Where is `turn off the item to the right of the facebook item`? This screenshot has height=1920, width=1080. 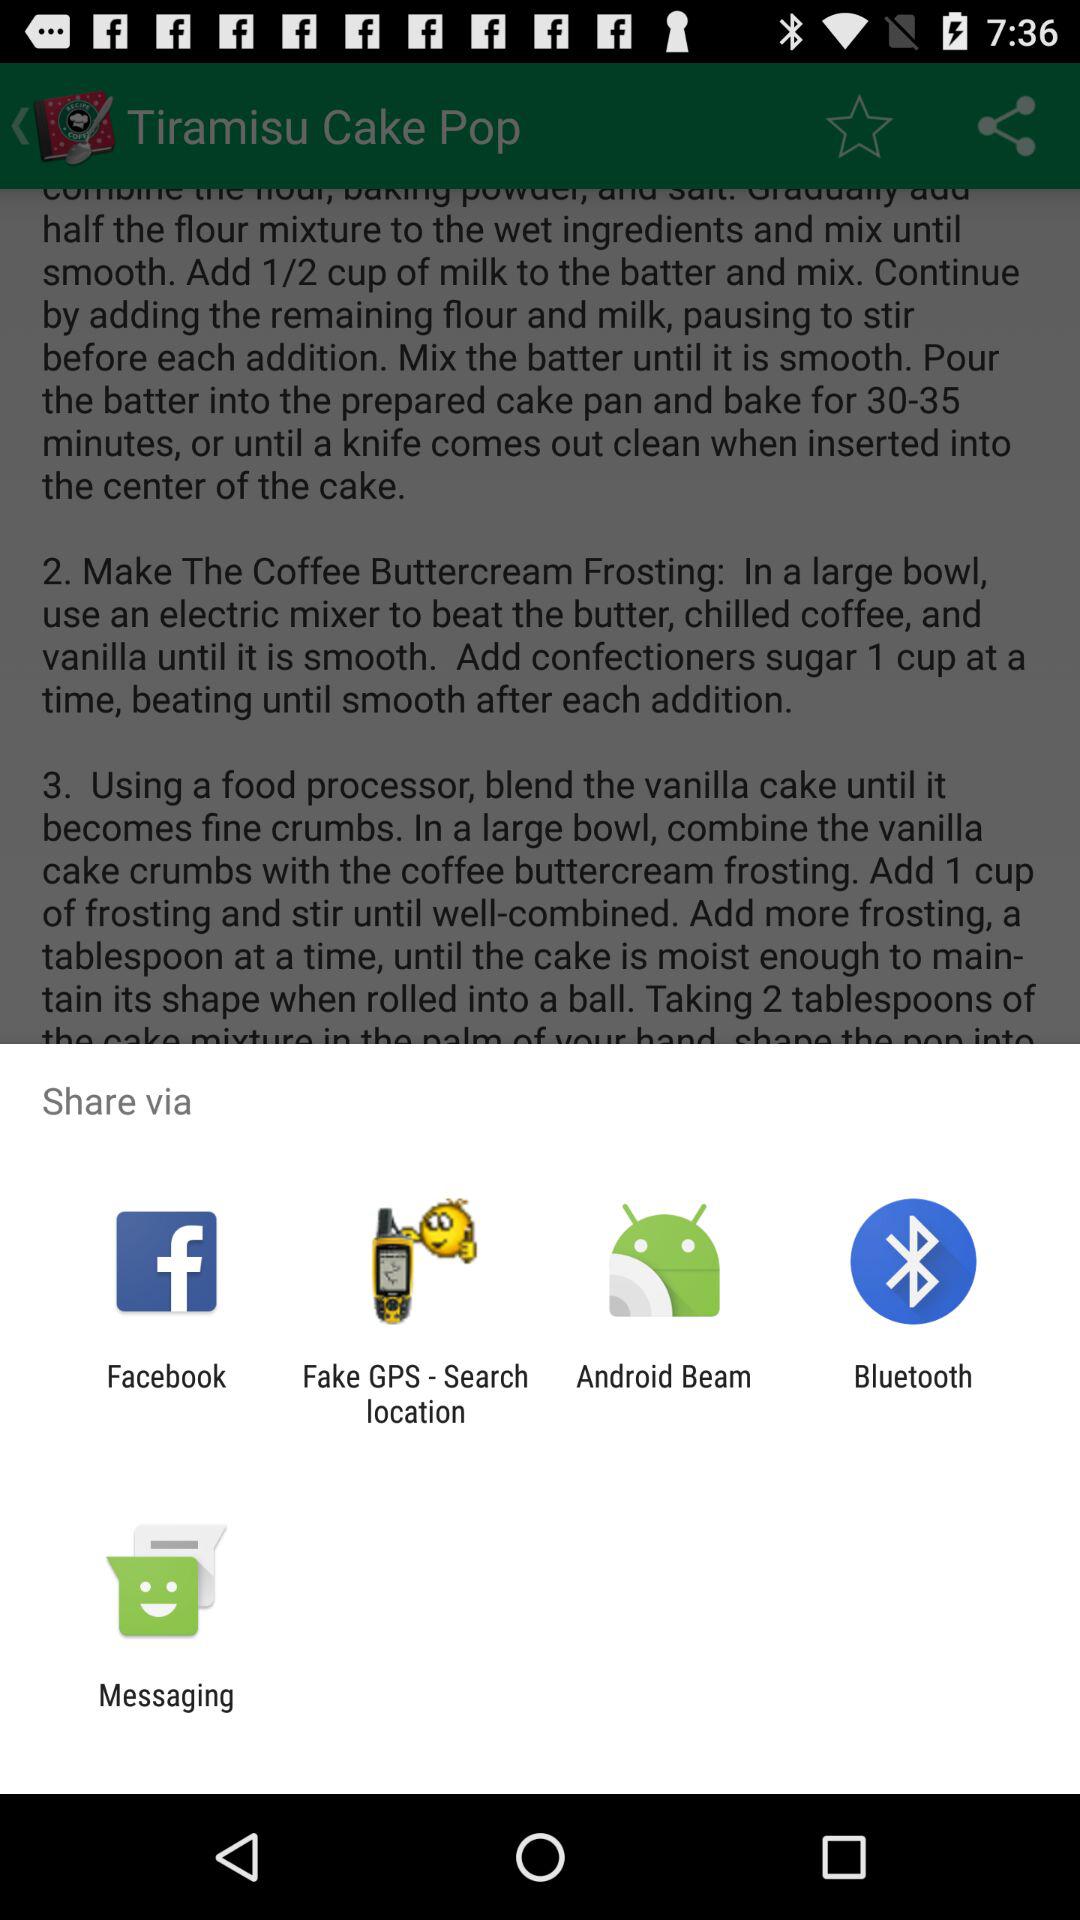 turn off the item to the right of the facebook item is located at coordinates (415, 1393).